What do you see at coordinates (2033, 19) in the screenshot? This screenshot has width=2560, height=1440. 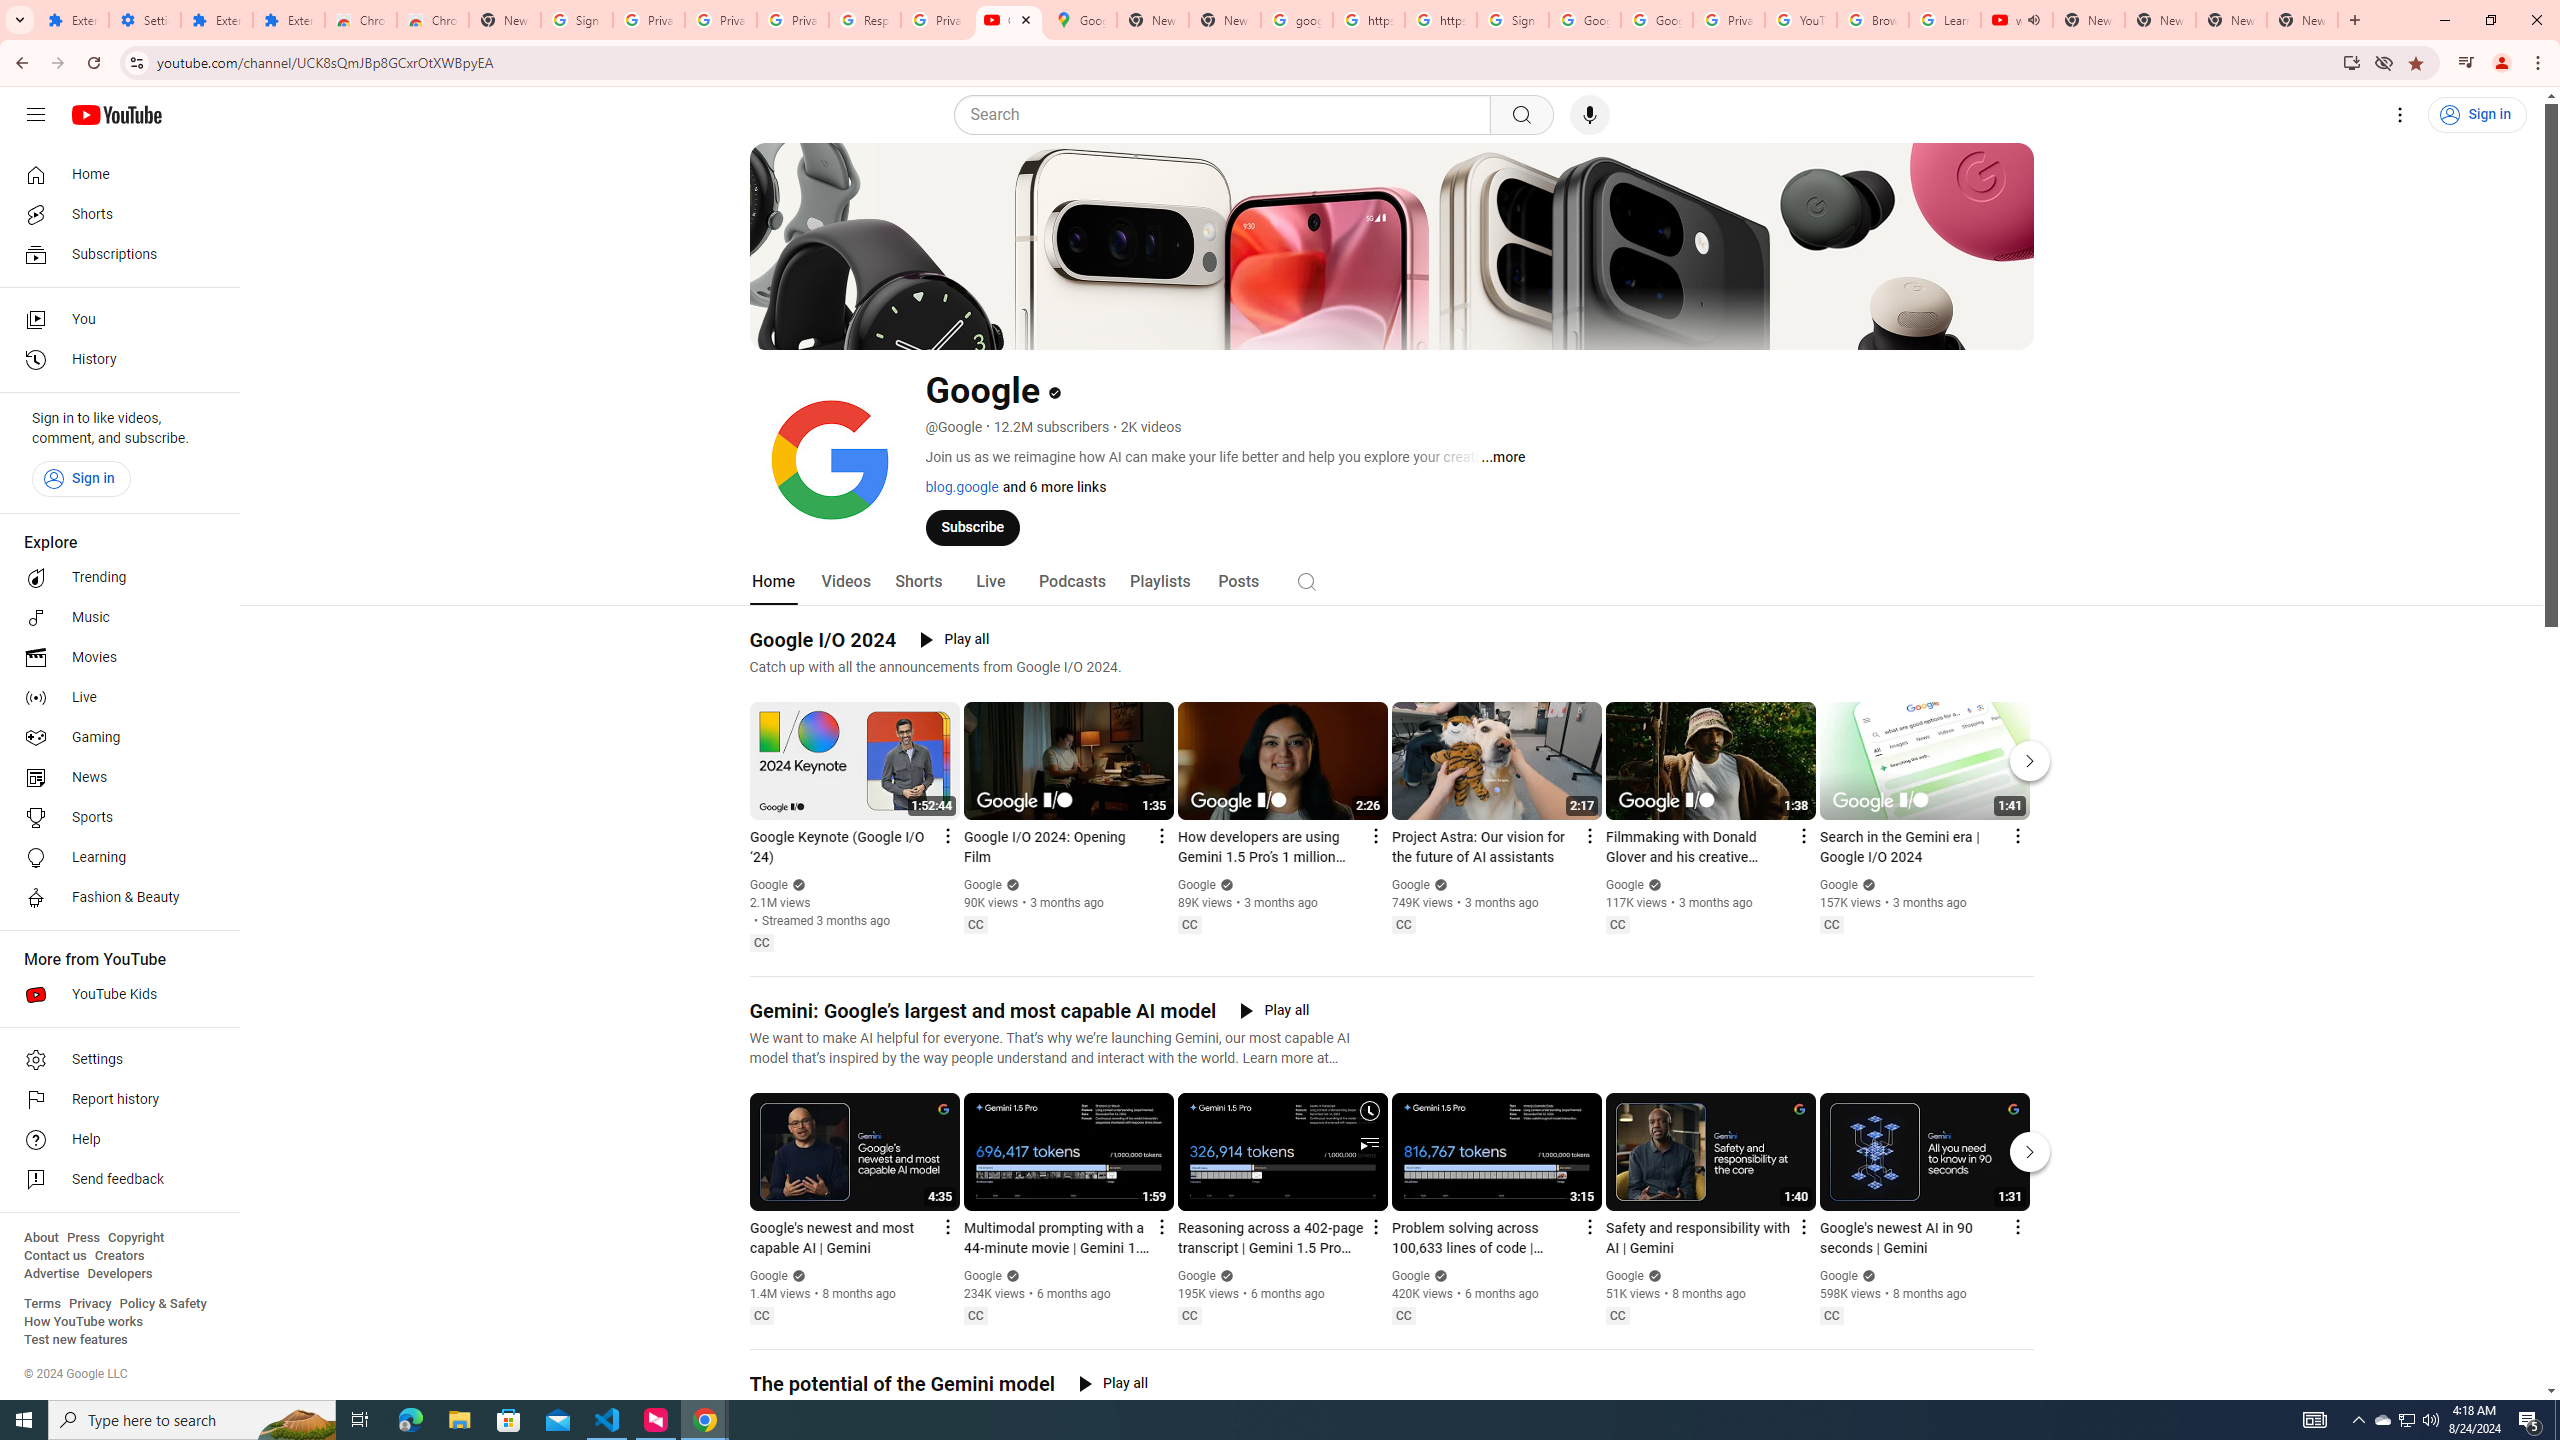 I see `Mute tab` at bounding box center [2033, 19].